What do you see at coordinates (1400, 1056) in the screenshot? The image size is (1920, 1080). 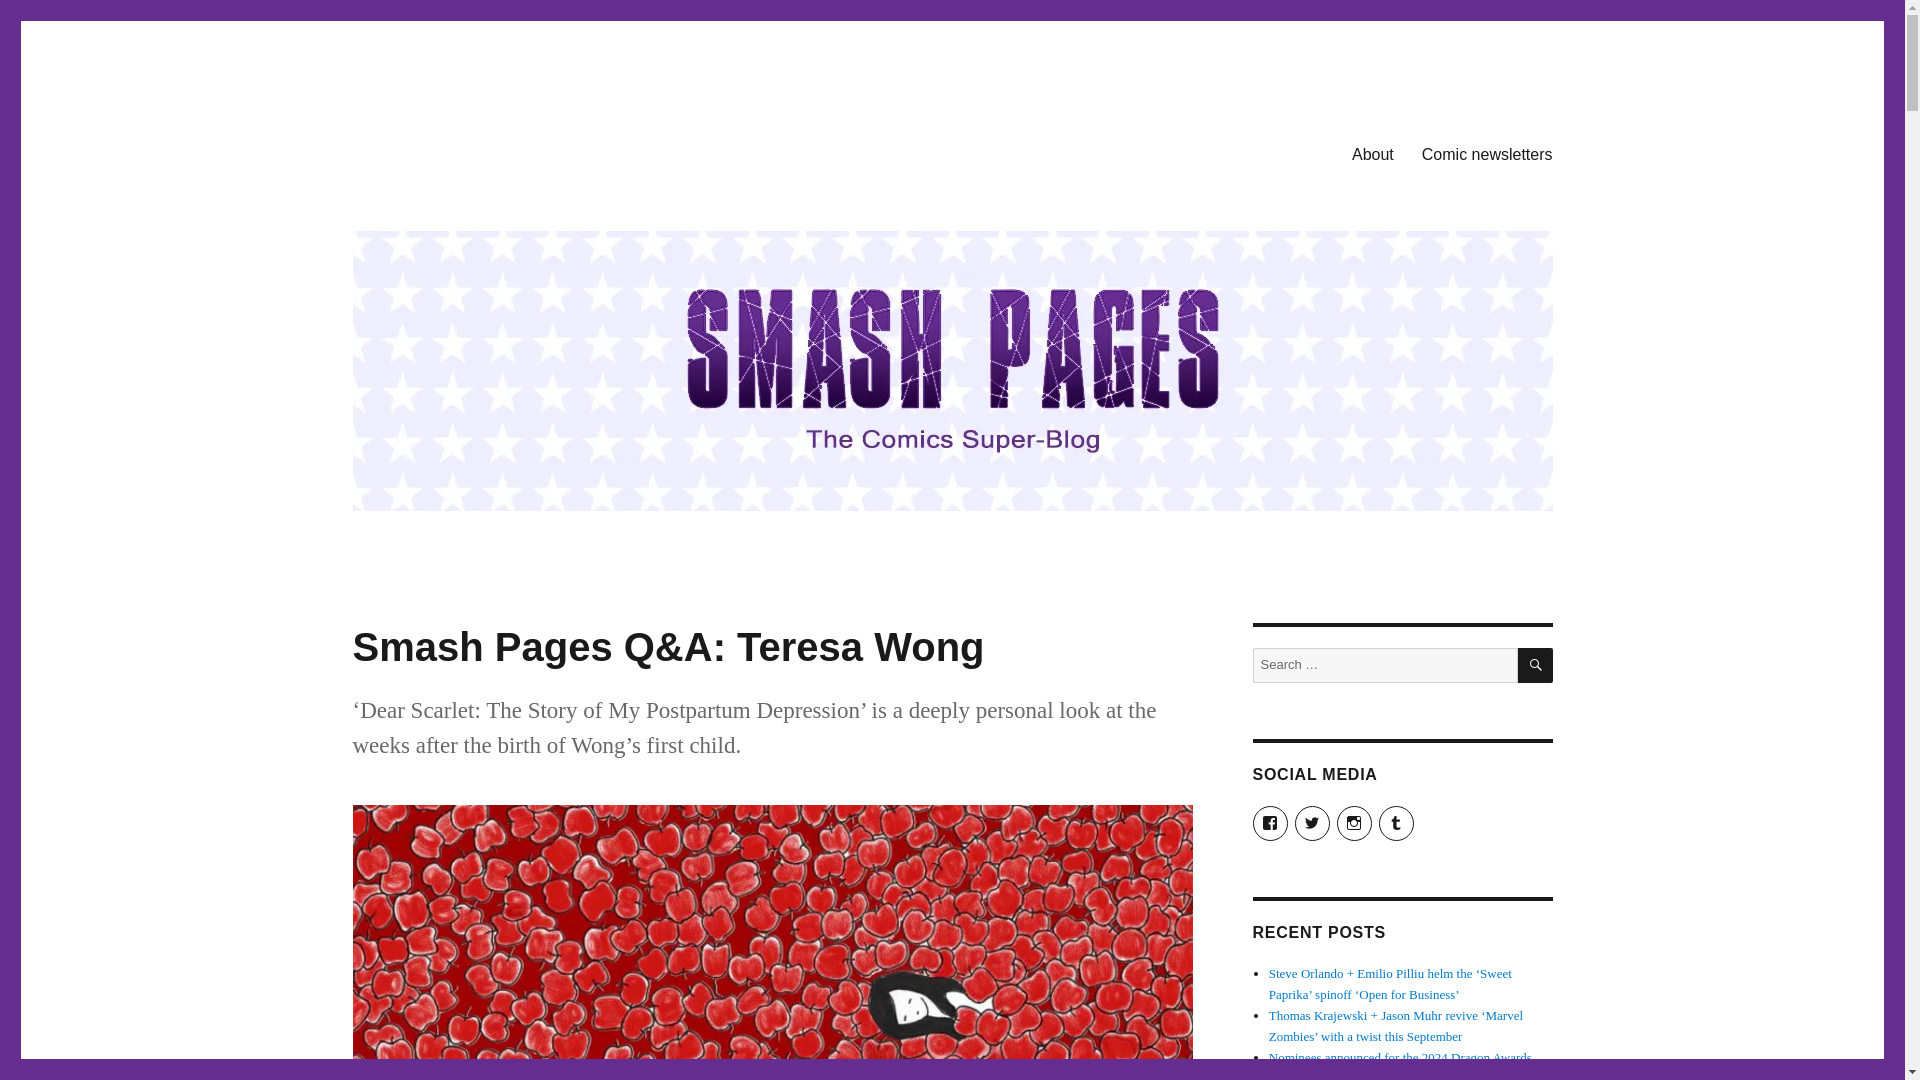 I see `Nominees announced for the 2024 Dragon Awards` at bounding box center [1400, 1056].